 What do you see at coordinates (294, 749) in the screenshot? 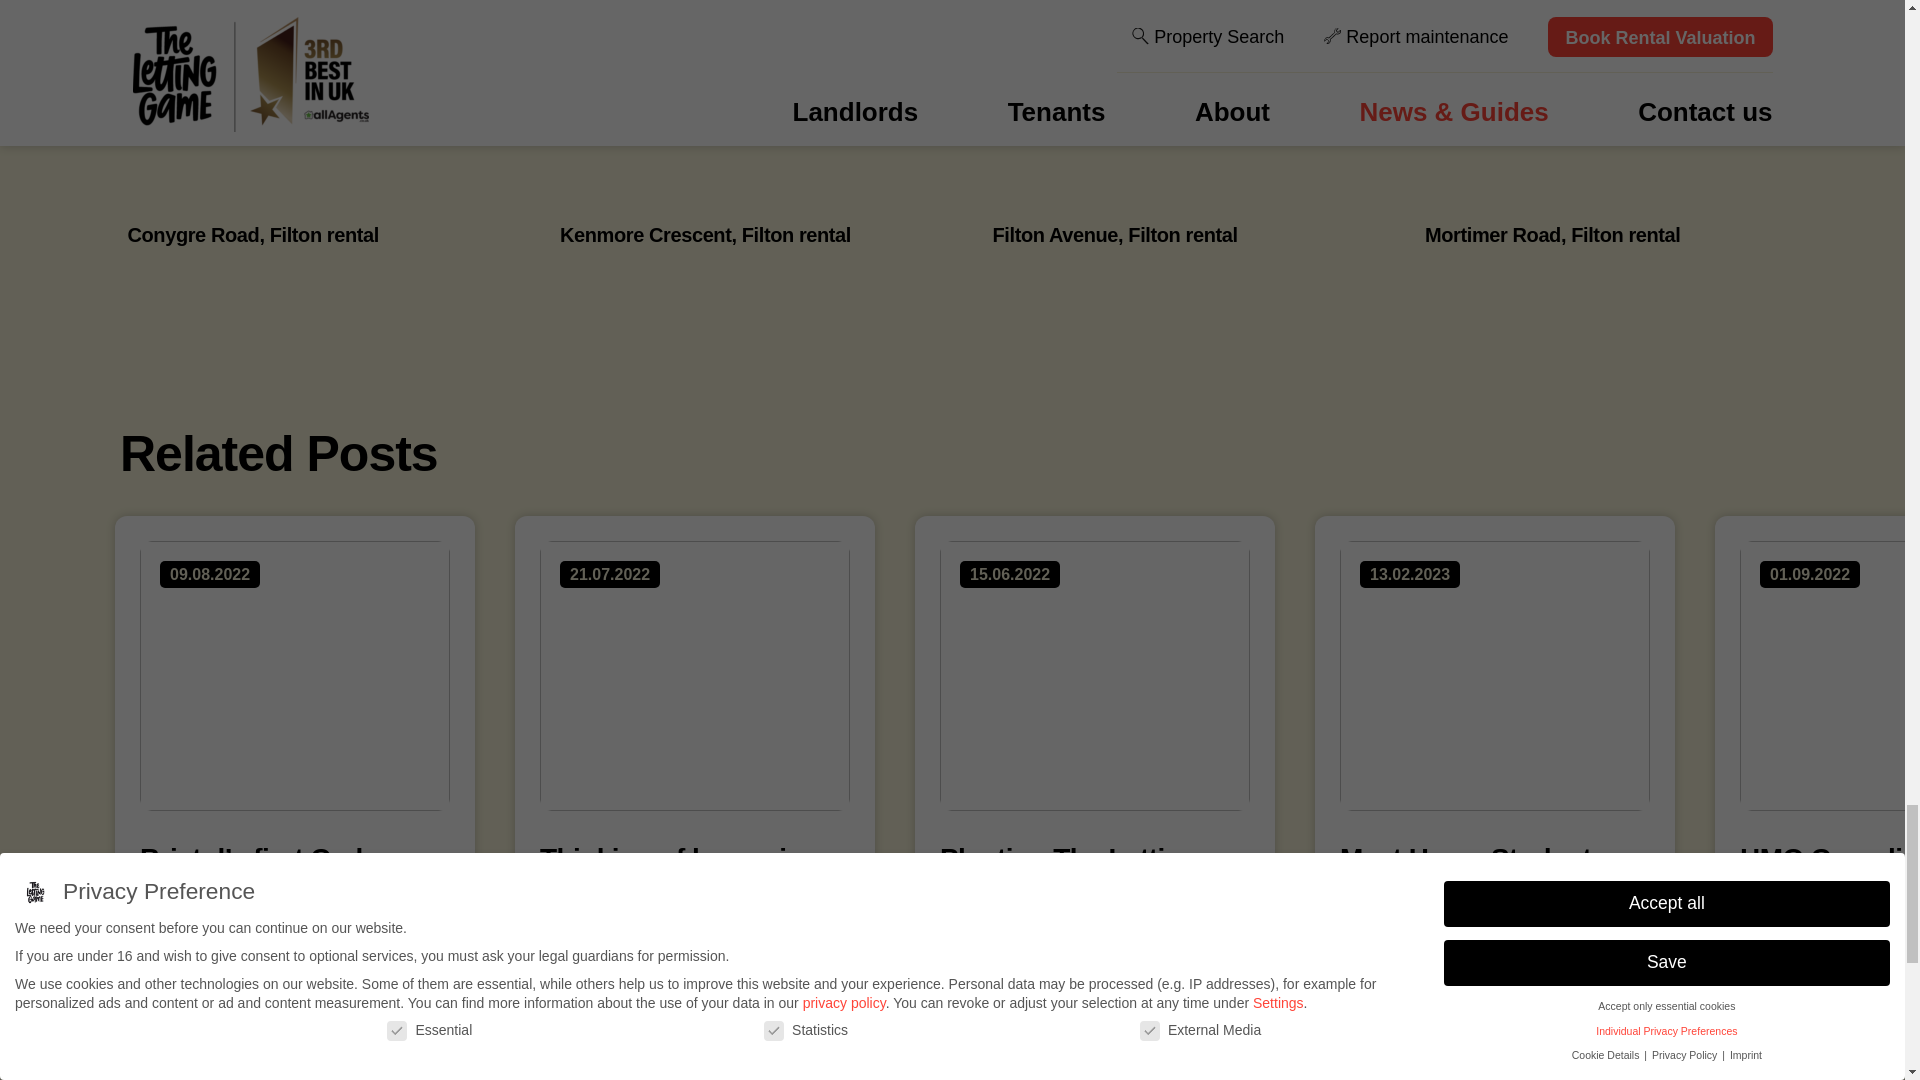
I see `Bristol's first Carbon Neutral letting agency` at bounding box center [294, 749].